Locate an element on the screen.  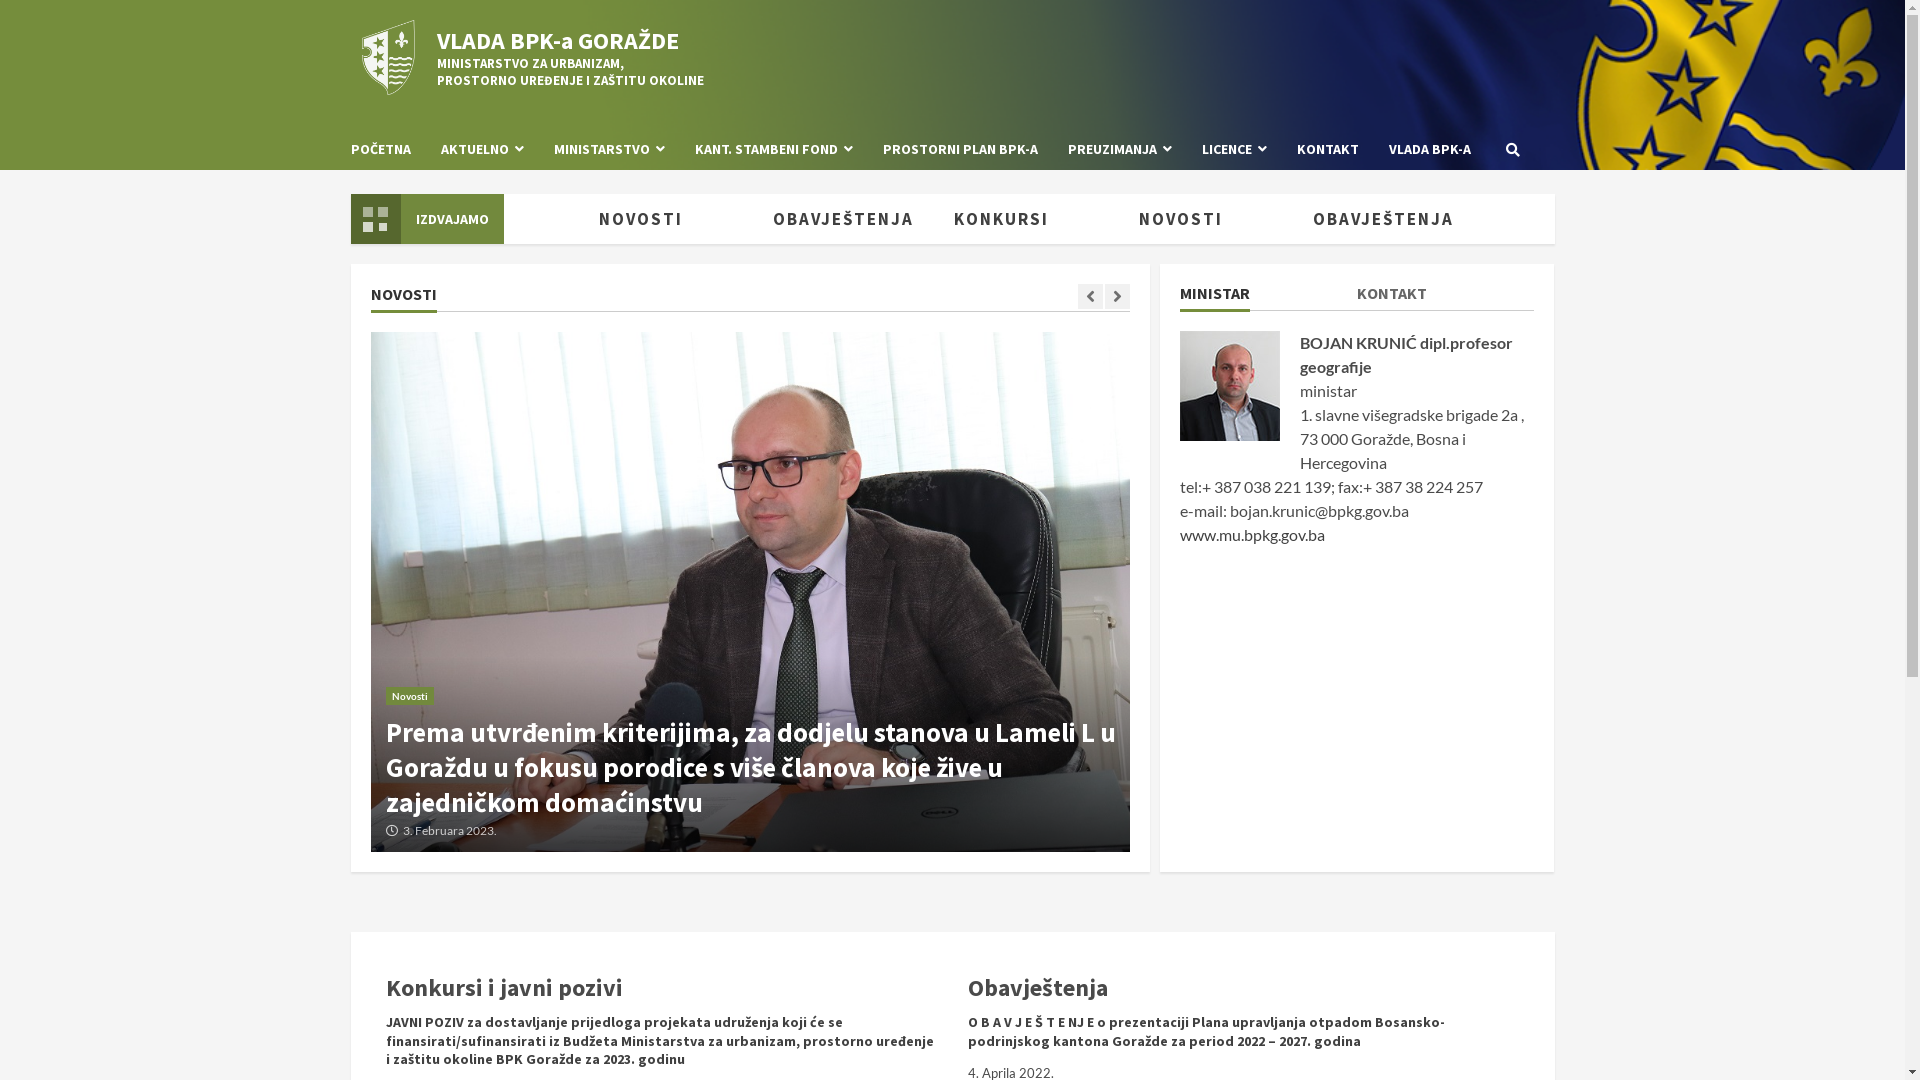
MINISTAR is located at coordinates (1215, 297).